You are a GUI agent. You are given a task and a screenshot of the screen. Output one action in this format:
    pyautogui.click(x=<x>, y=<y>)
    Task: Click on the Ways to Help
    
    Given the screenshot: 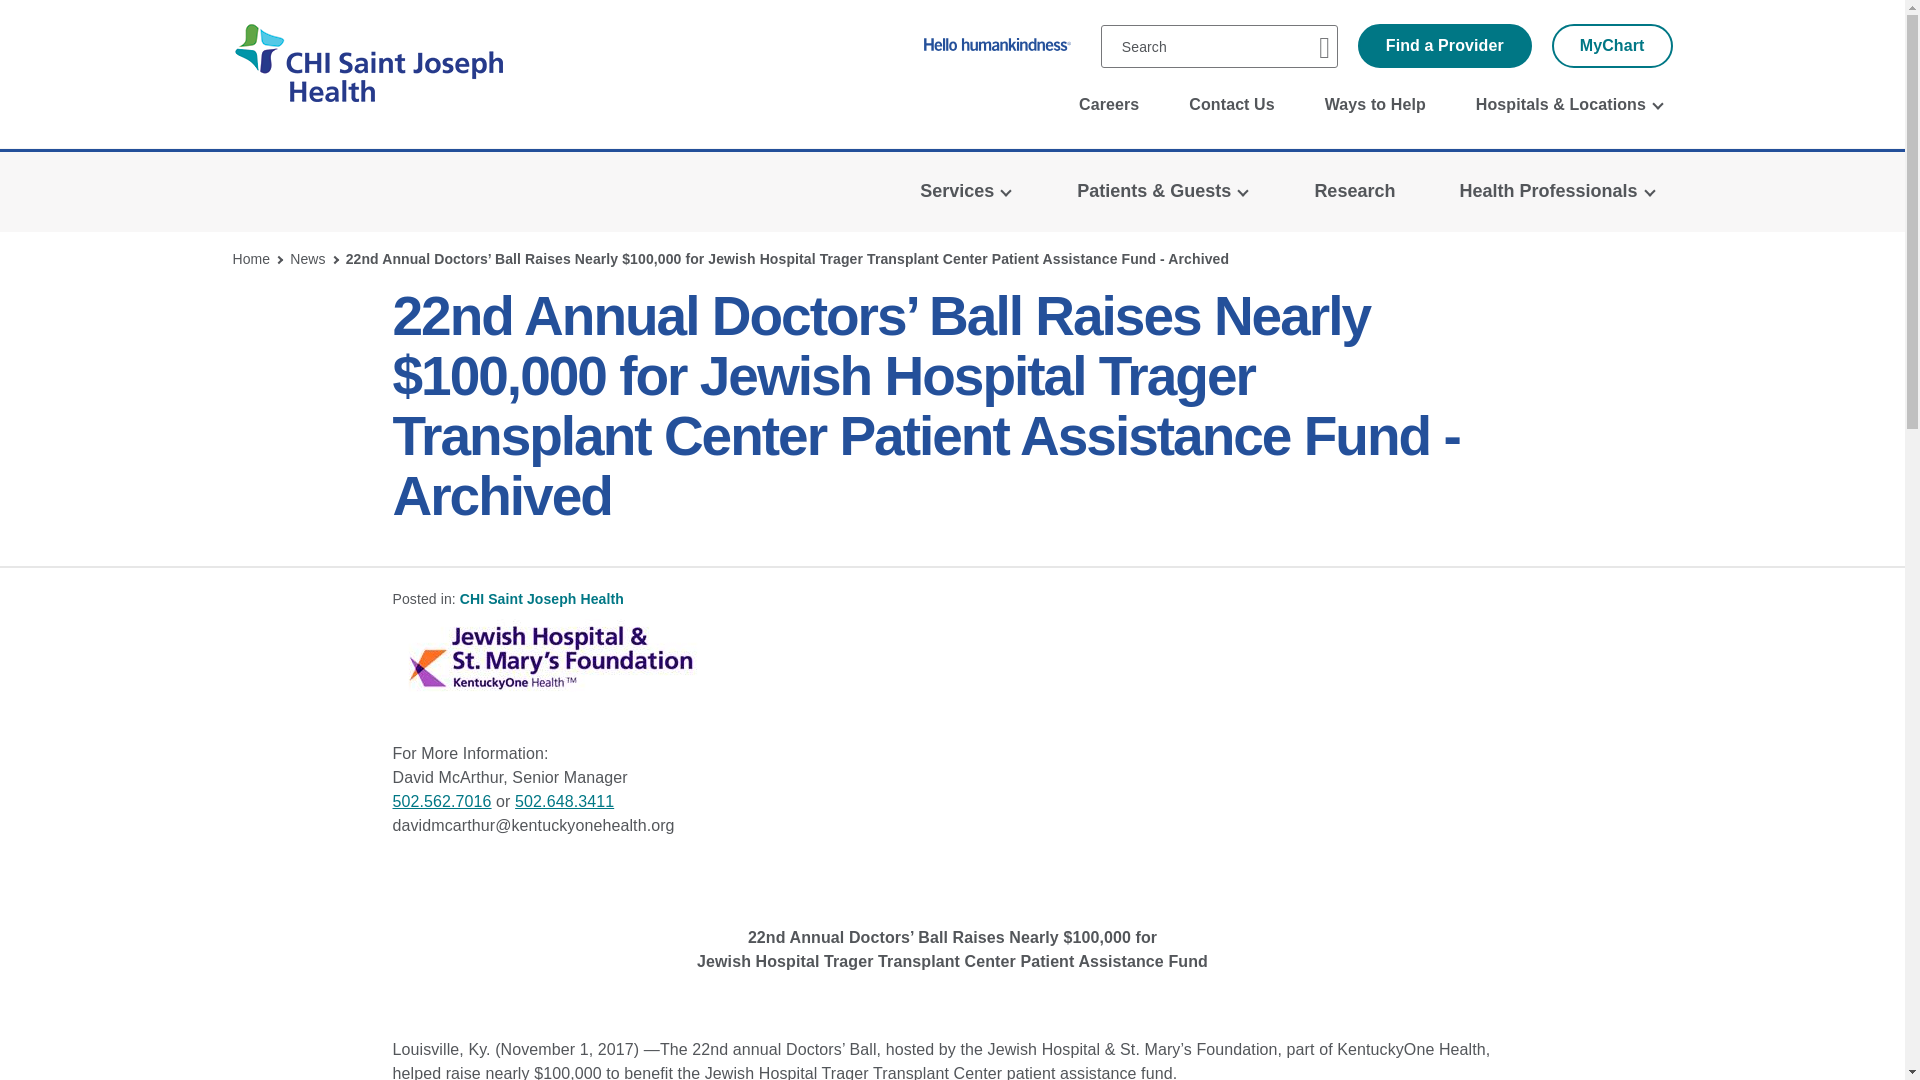 What is the action you would take?
    pyautogui.click(x=1376, y=105)
    